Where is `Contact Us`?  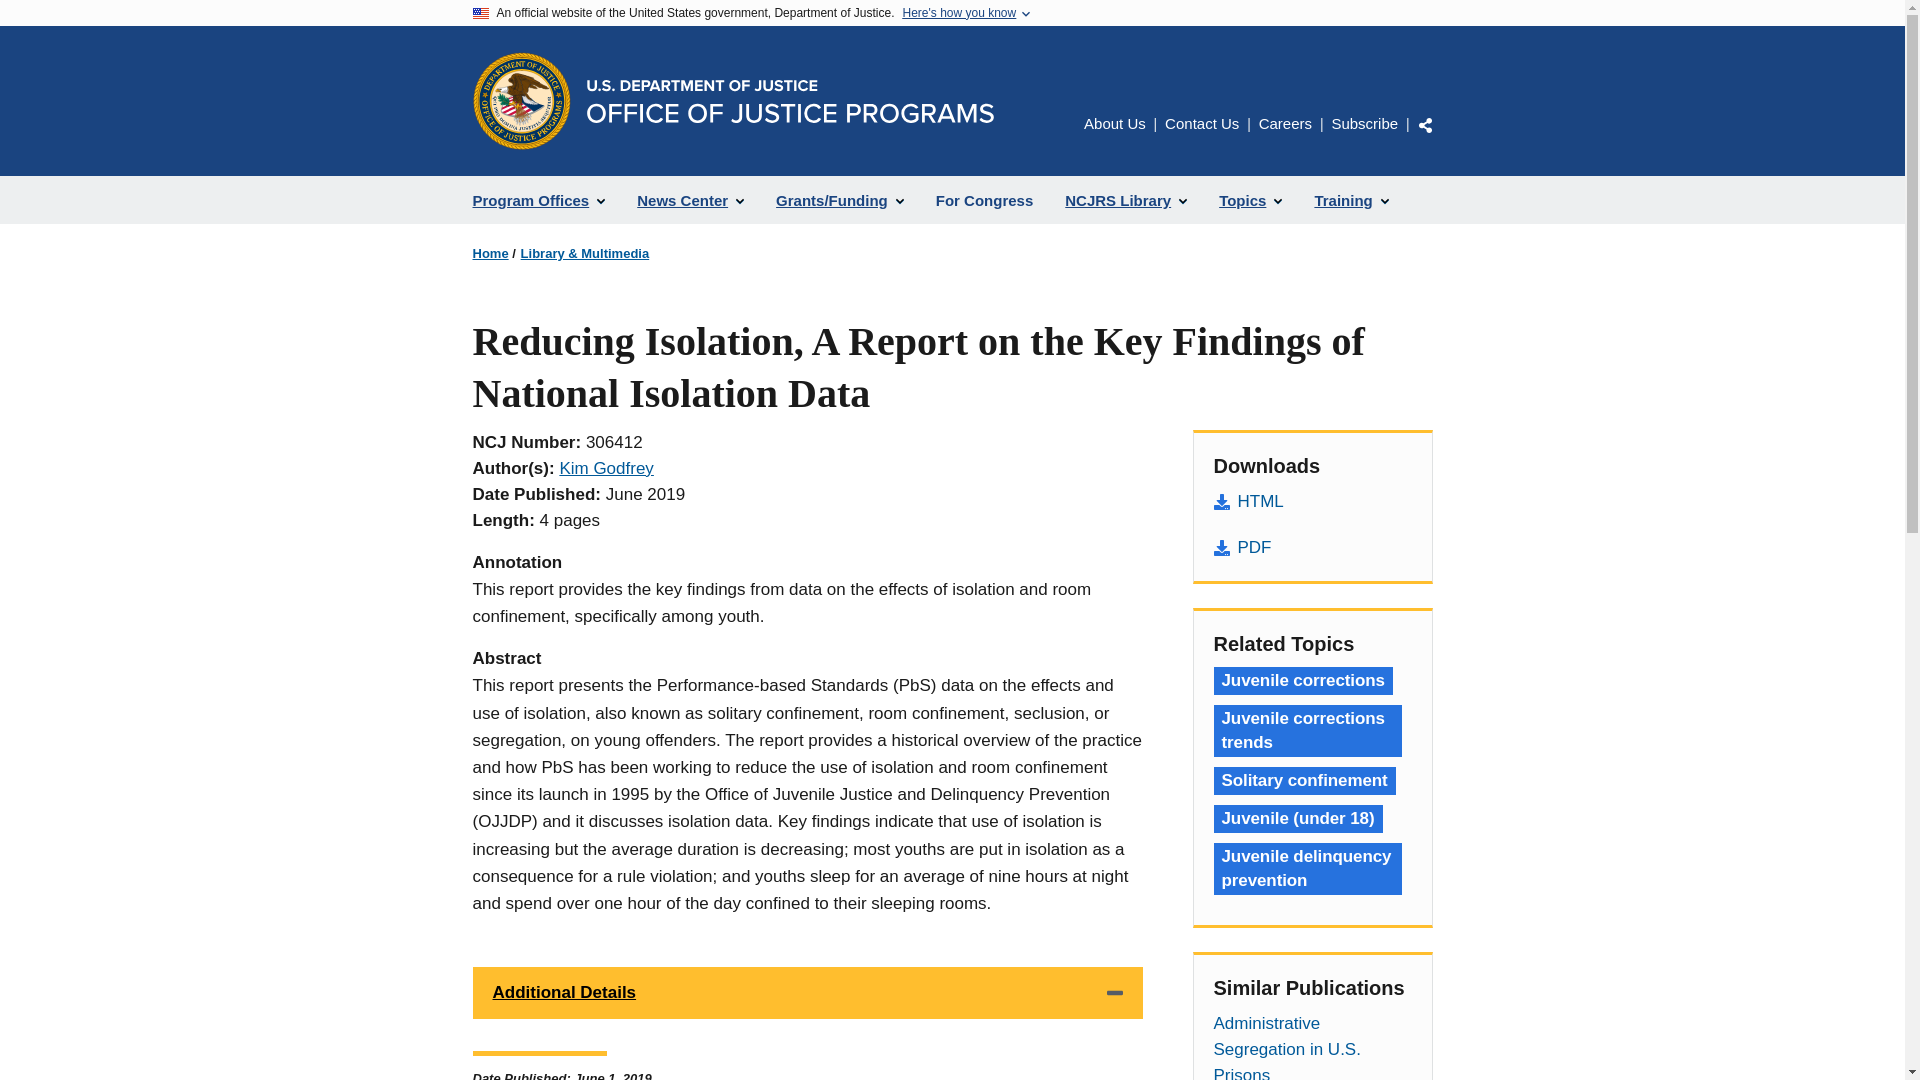 Contact Us is located at coordinates (1202, 122).